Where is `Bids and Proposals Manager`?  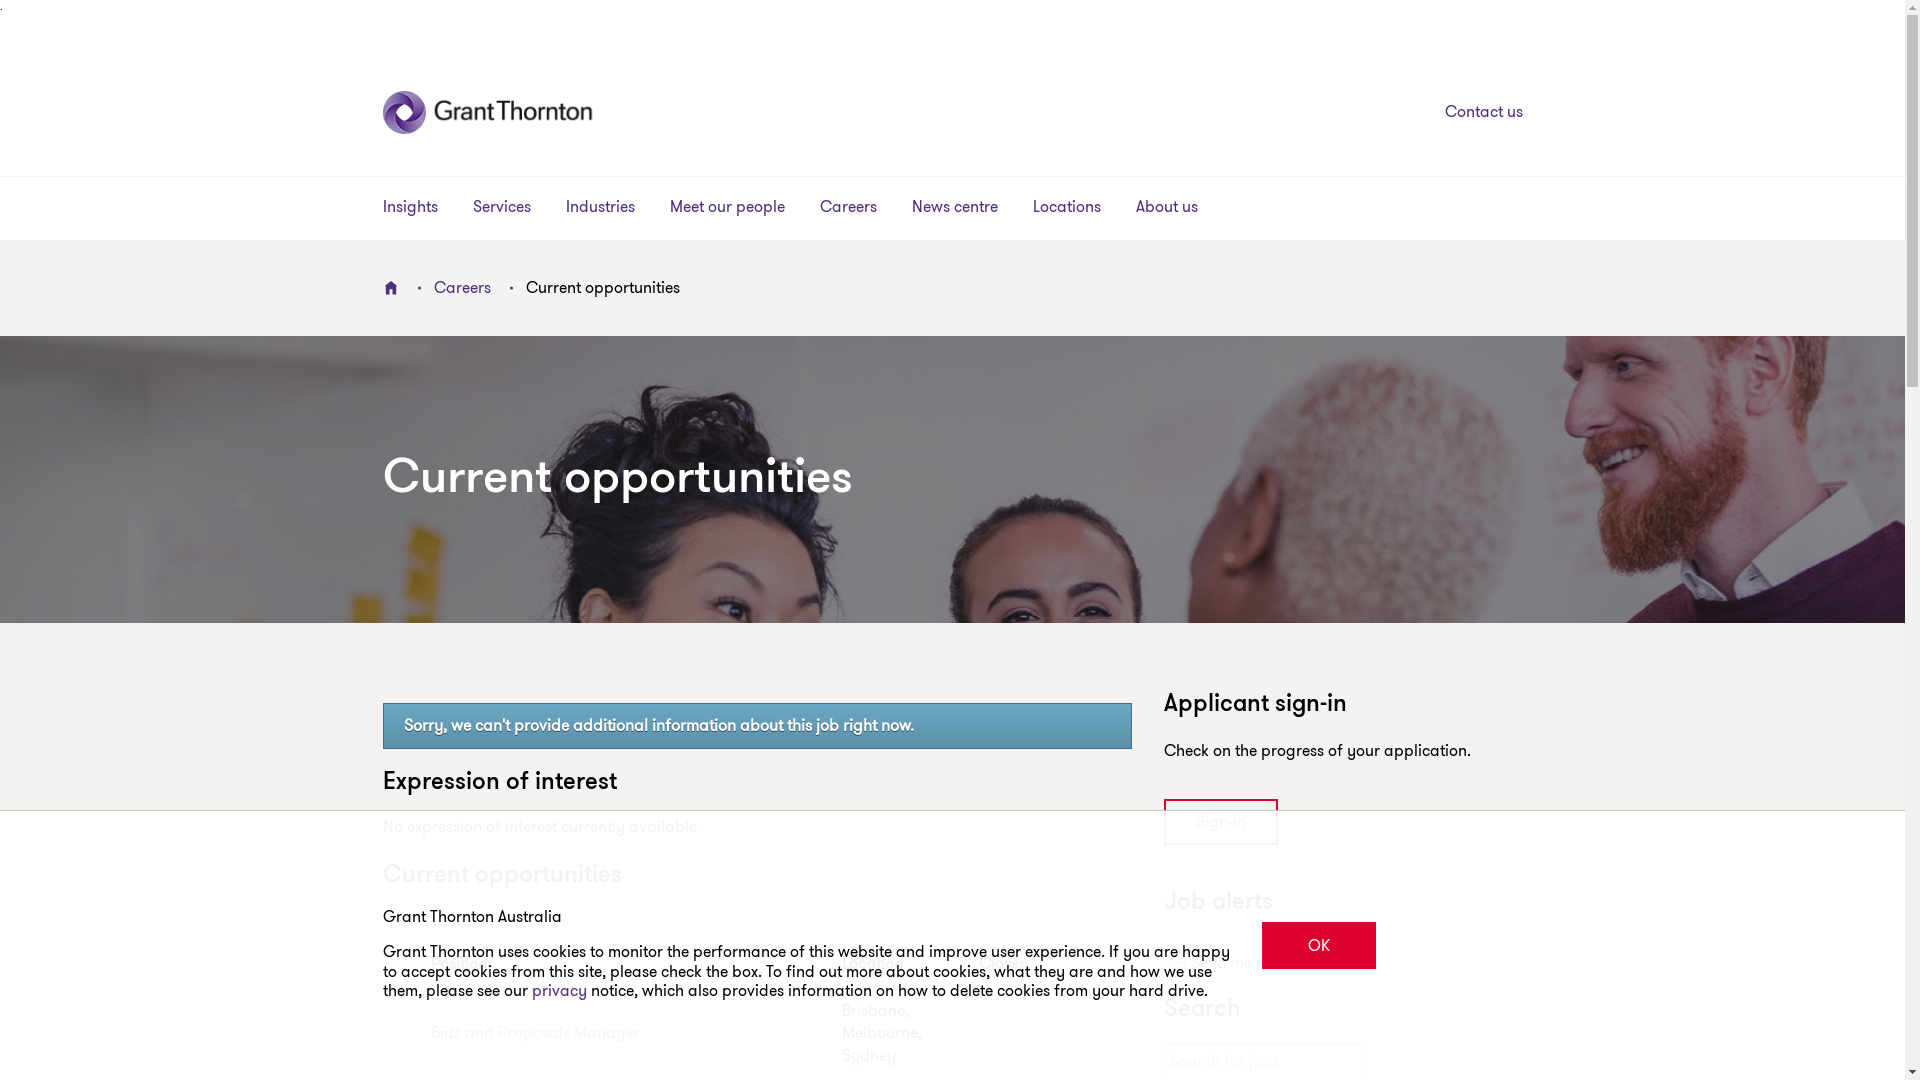
Bids and Proposals Manager is located at coordinates (620, 1033).